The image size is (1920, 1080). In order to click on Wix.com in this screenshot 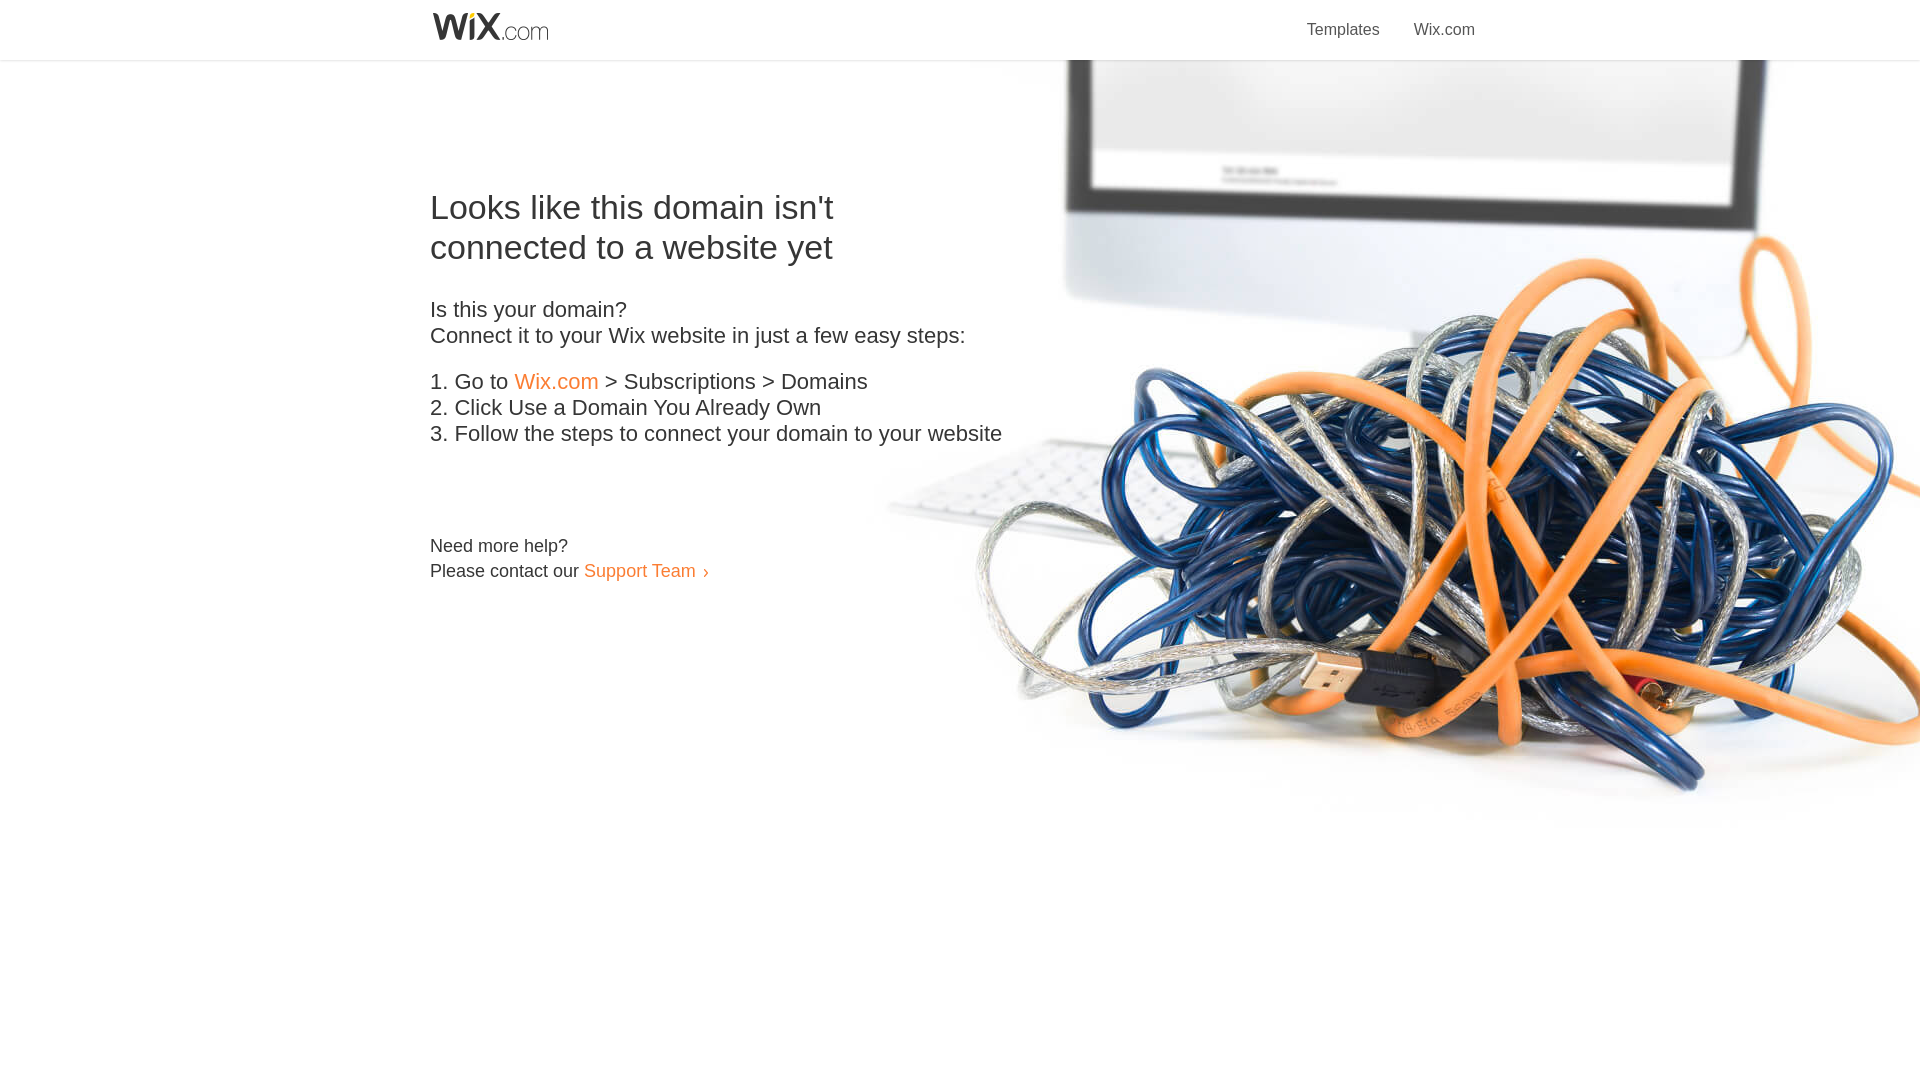, I will do `click(556, 382)`.